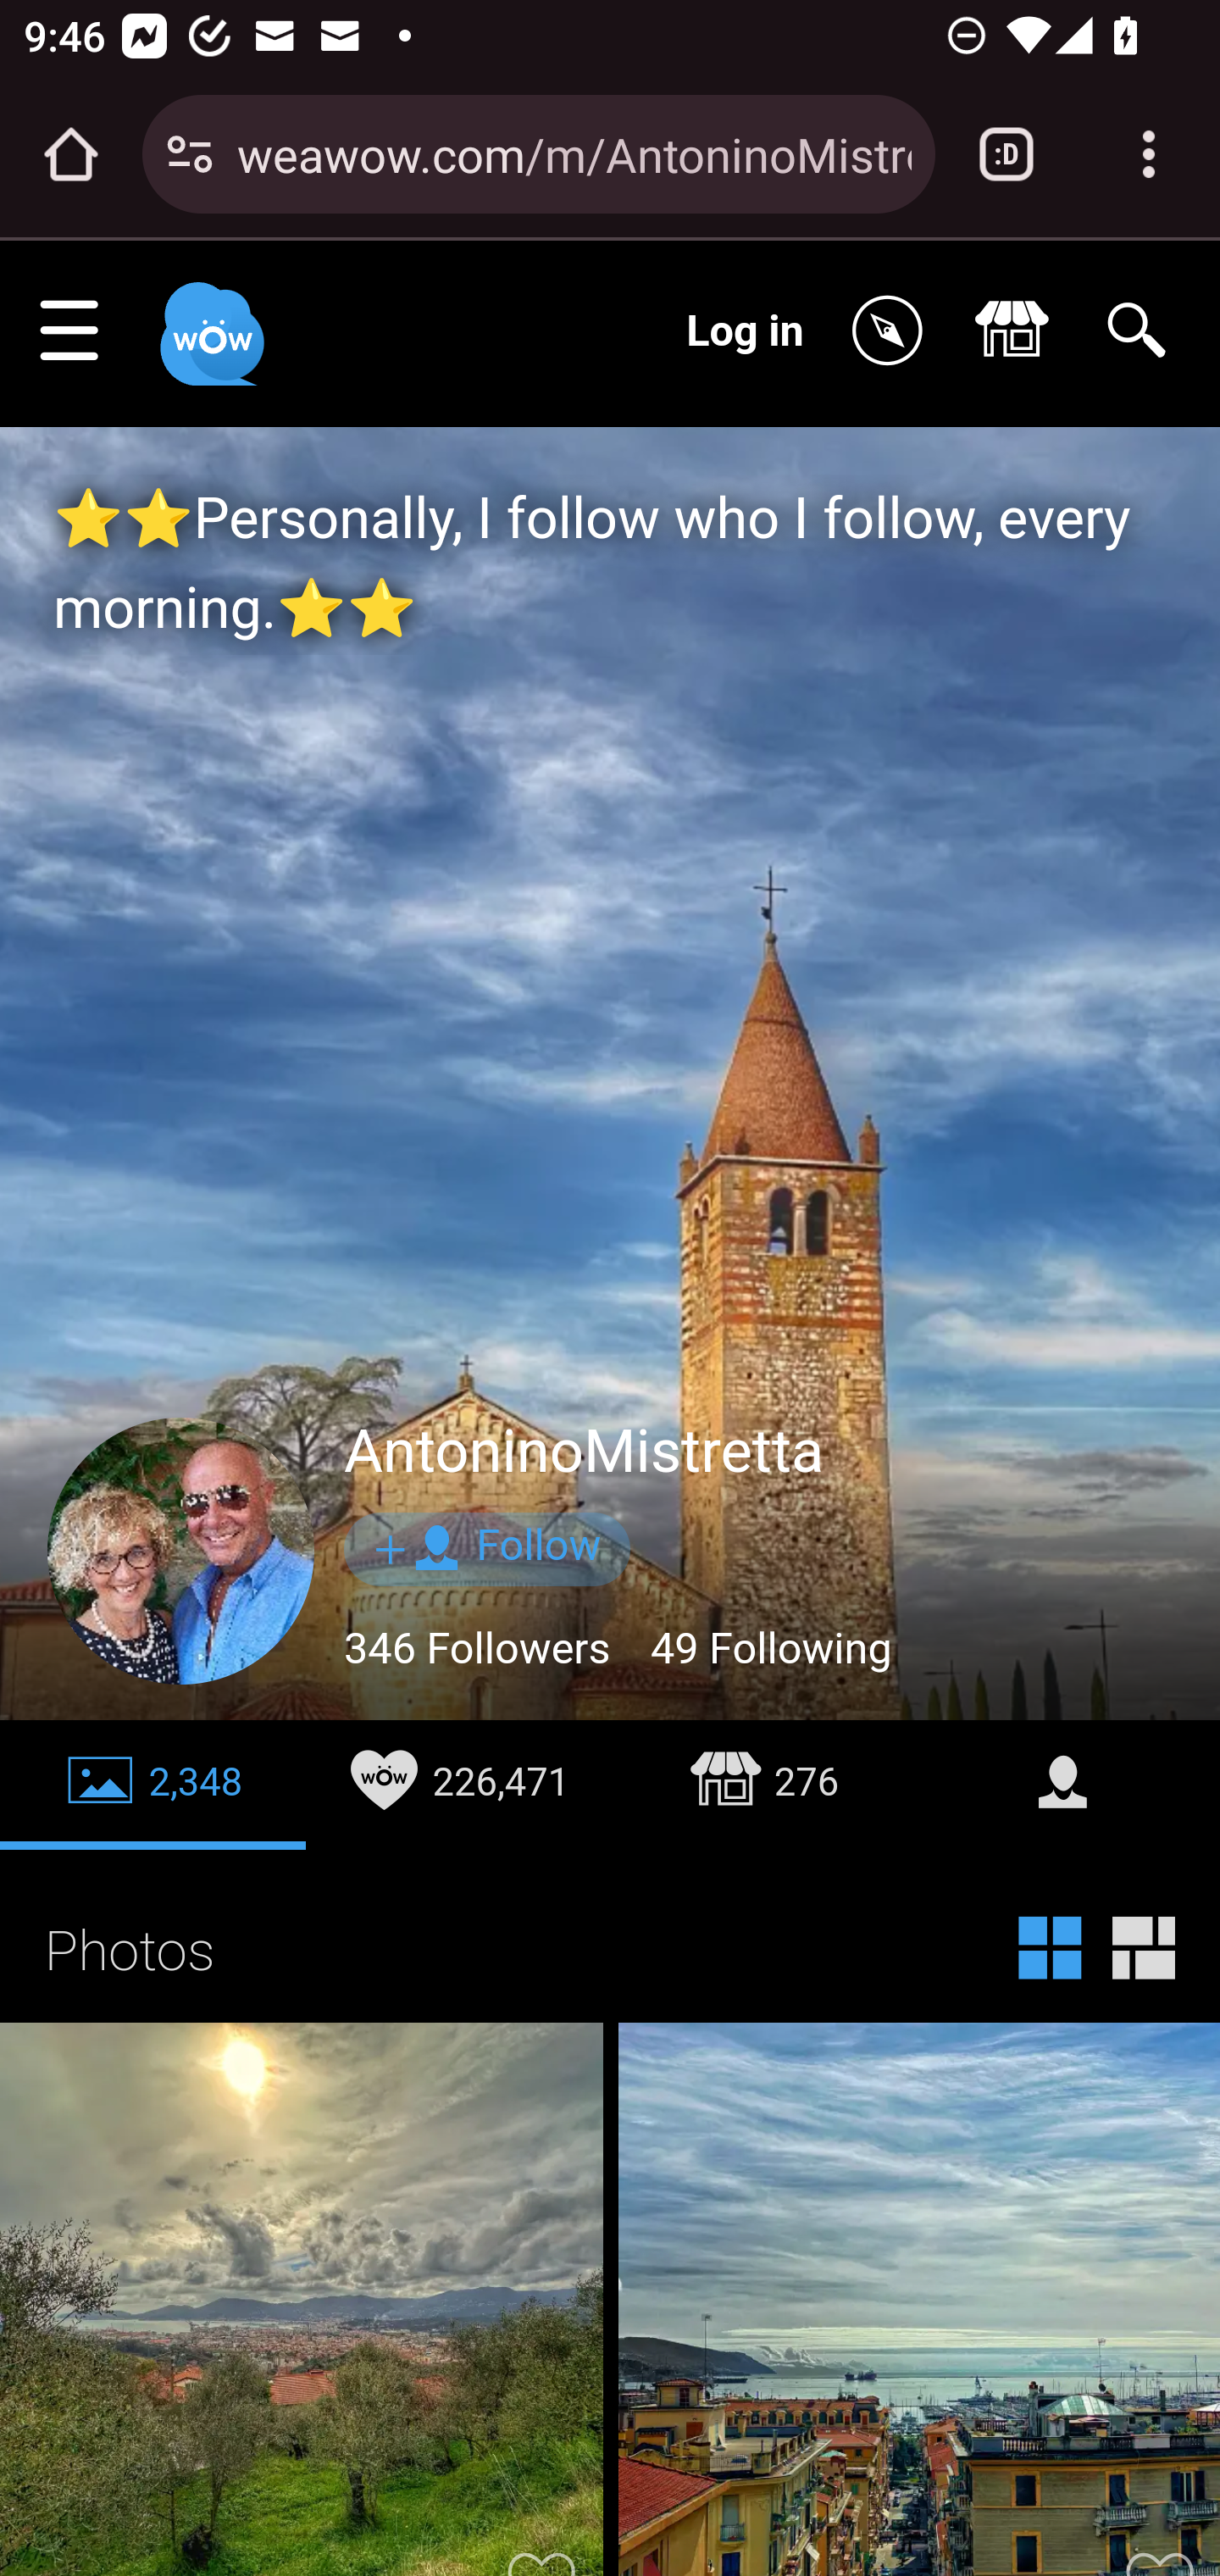  What do you see at coordinates (479, 1650) in the screenshot?
I see `346 Followers 346  Followers` at bounding box center [479, 1650].